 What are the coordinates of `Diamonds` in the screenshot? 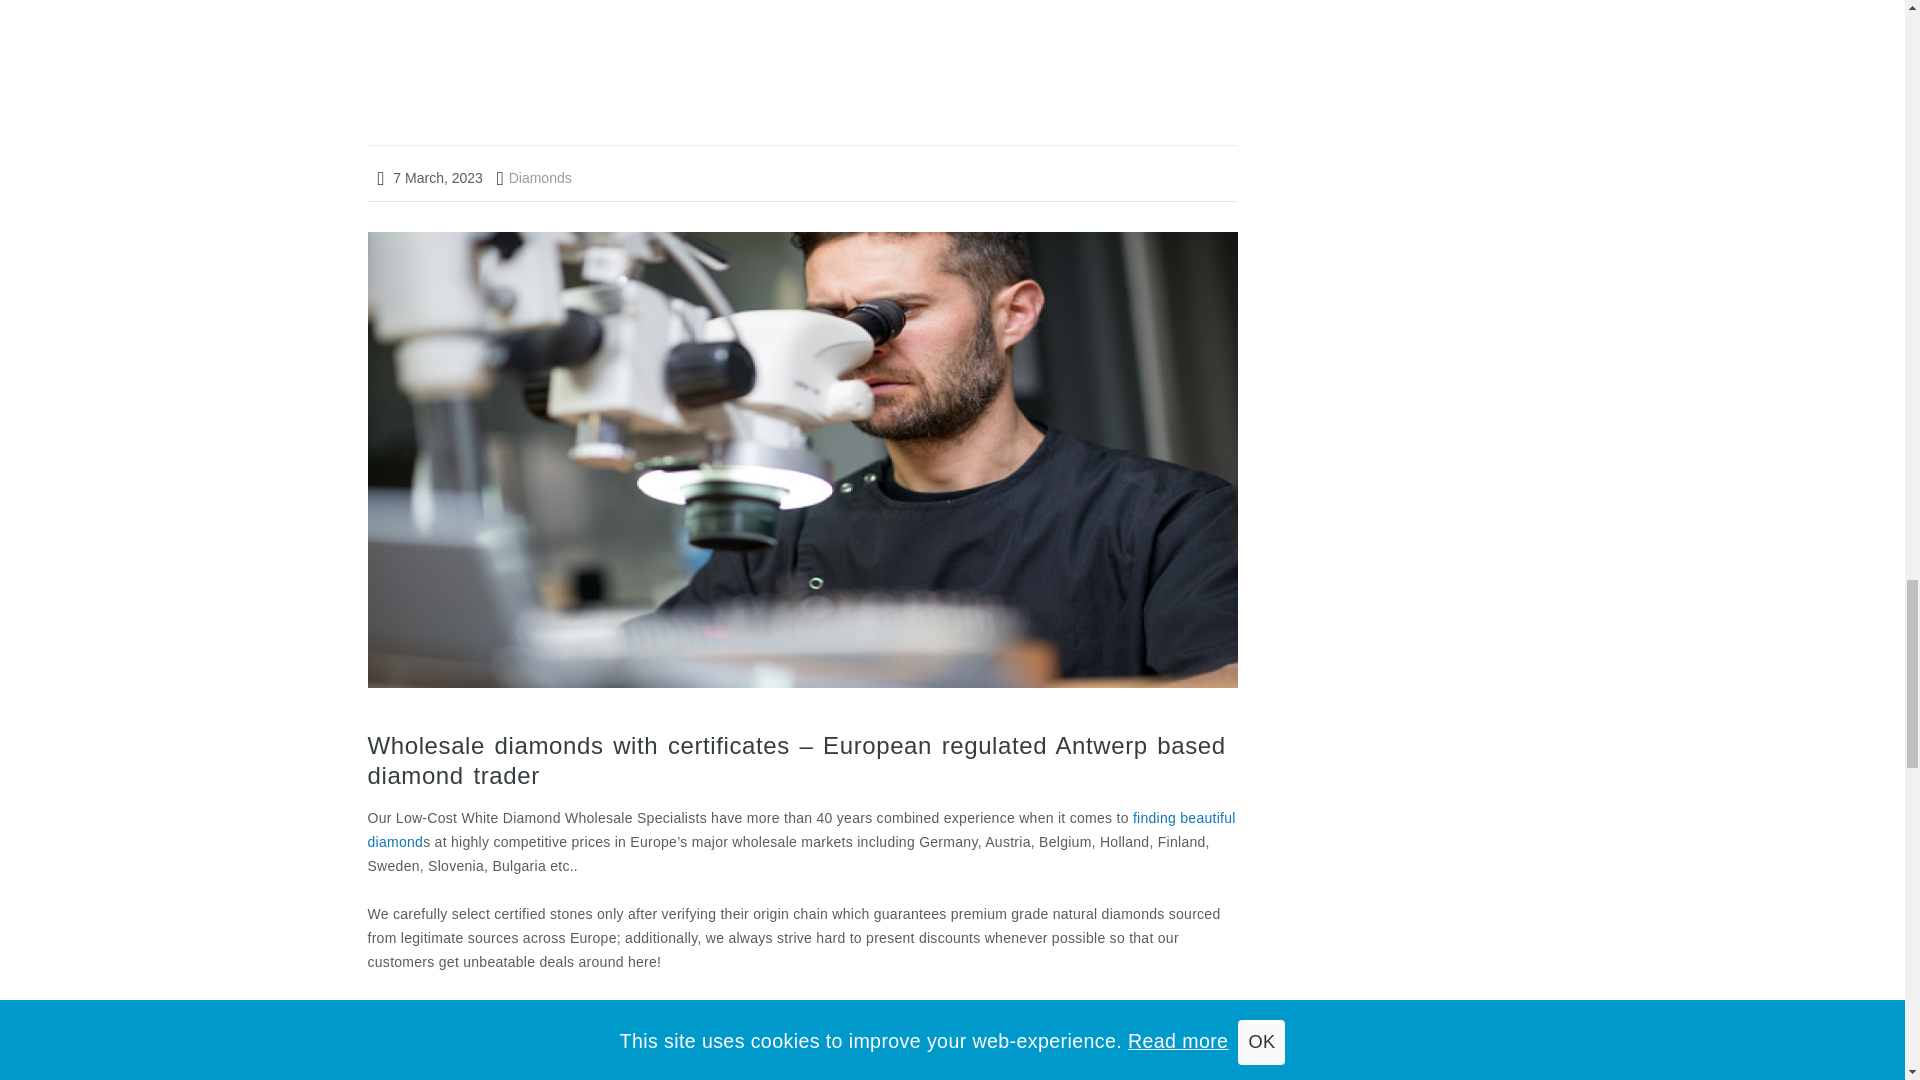 It's located at (548, 1078).